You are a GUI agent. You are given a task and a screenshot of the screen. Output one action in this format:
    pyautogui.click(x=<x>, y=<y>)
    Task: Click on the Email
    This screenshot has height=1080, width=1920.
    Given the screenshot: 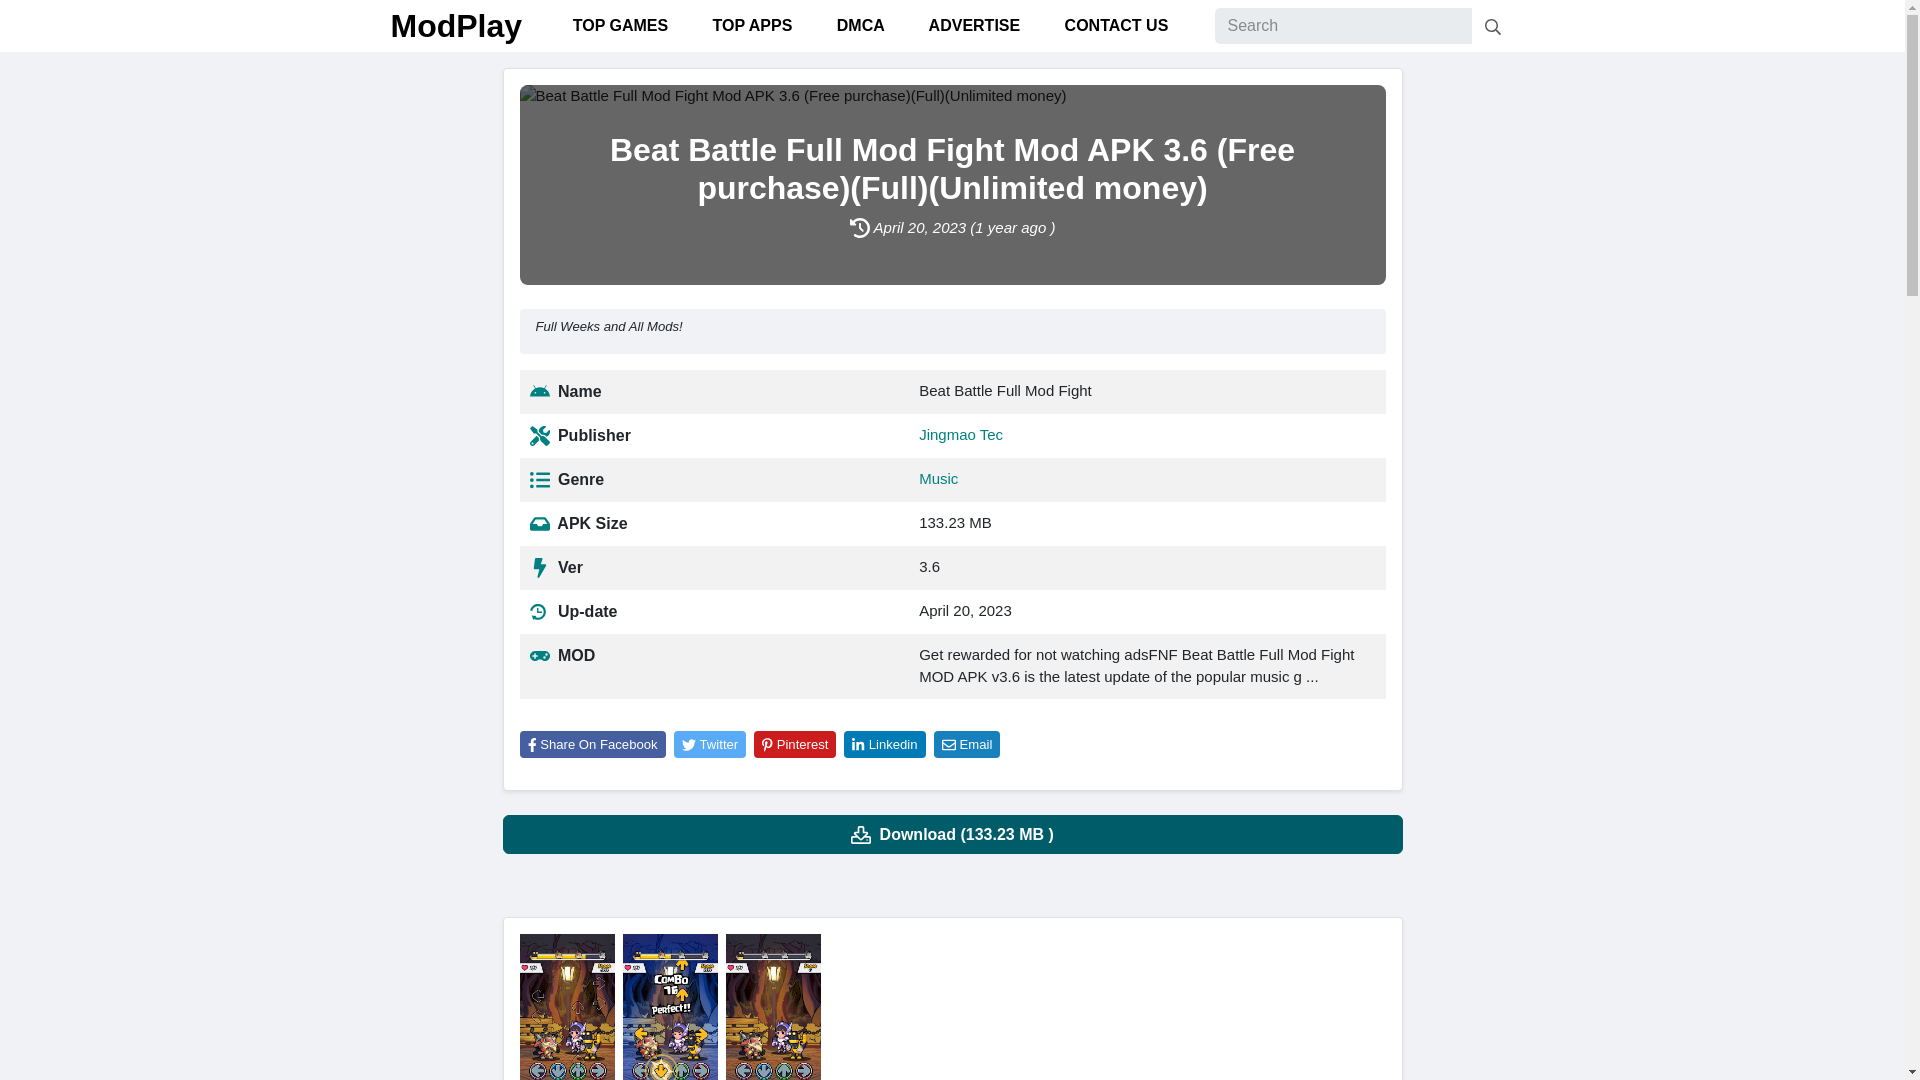 What is the action you would take?
    pyautogui.click(x=966, y=745)
    